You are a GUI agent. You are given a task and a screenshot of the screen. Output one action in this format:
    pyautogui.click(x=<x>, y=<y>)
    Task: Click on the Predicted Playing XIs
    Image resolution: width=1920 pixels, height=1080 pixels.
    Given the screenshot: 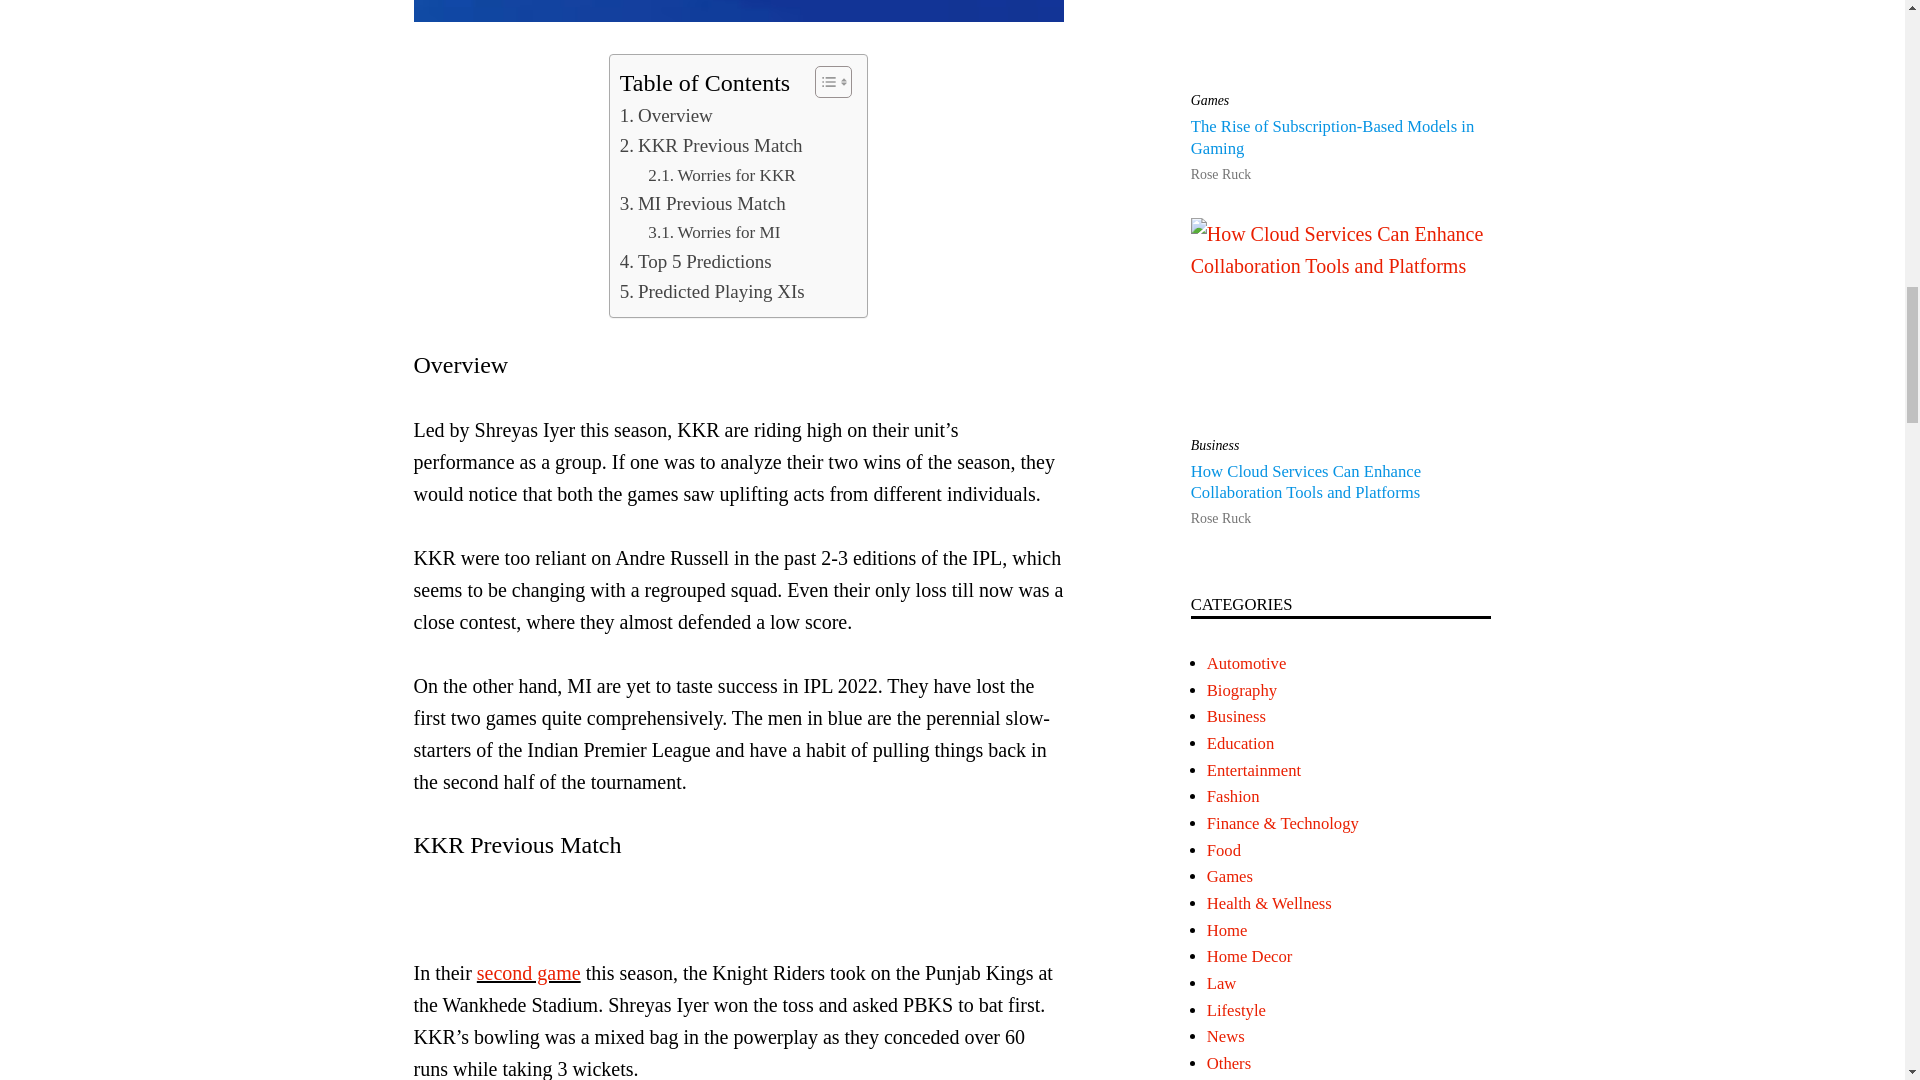 What is the action you would take?
    pyautogui.click(x=712, y=291)
    